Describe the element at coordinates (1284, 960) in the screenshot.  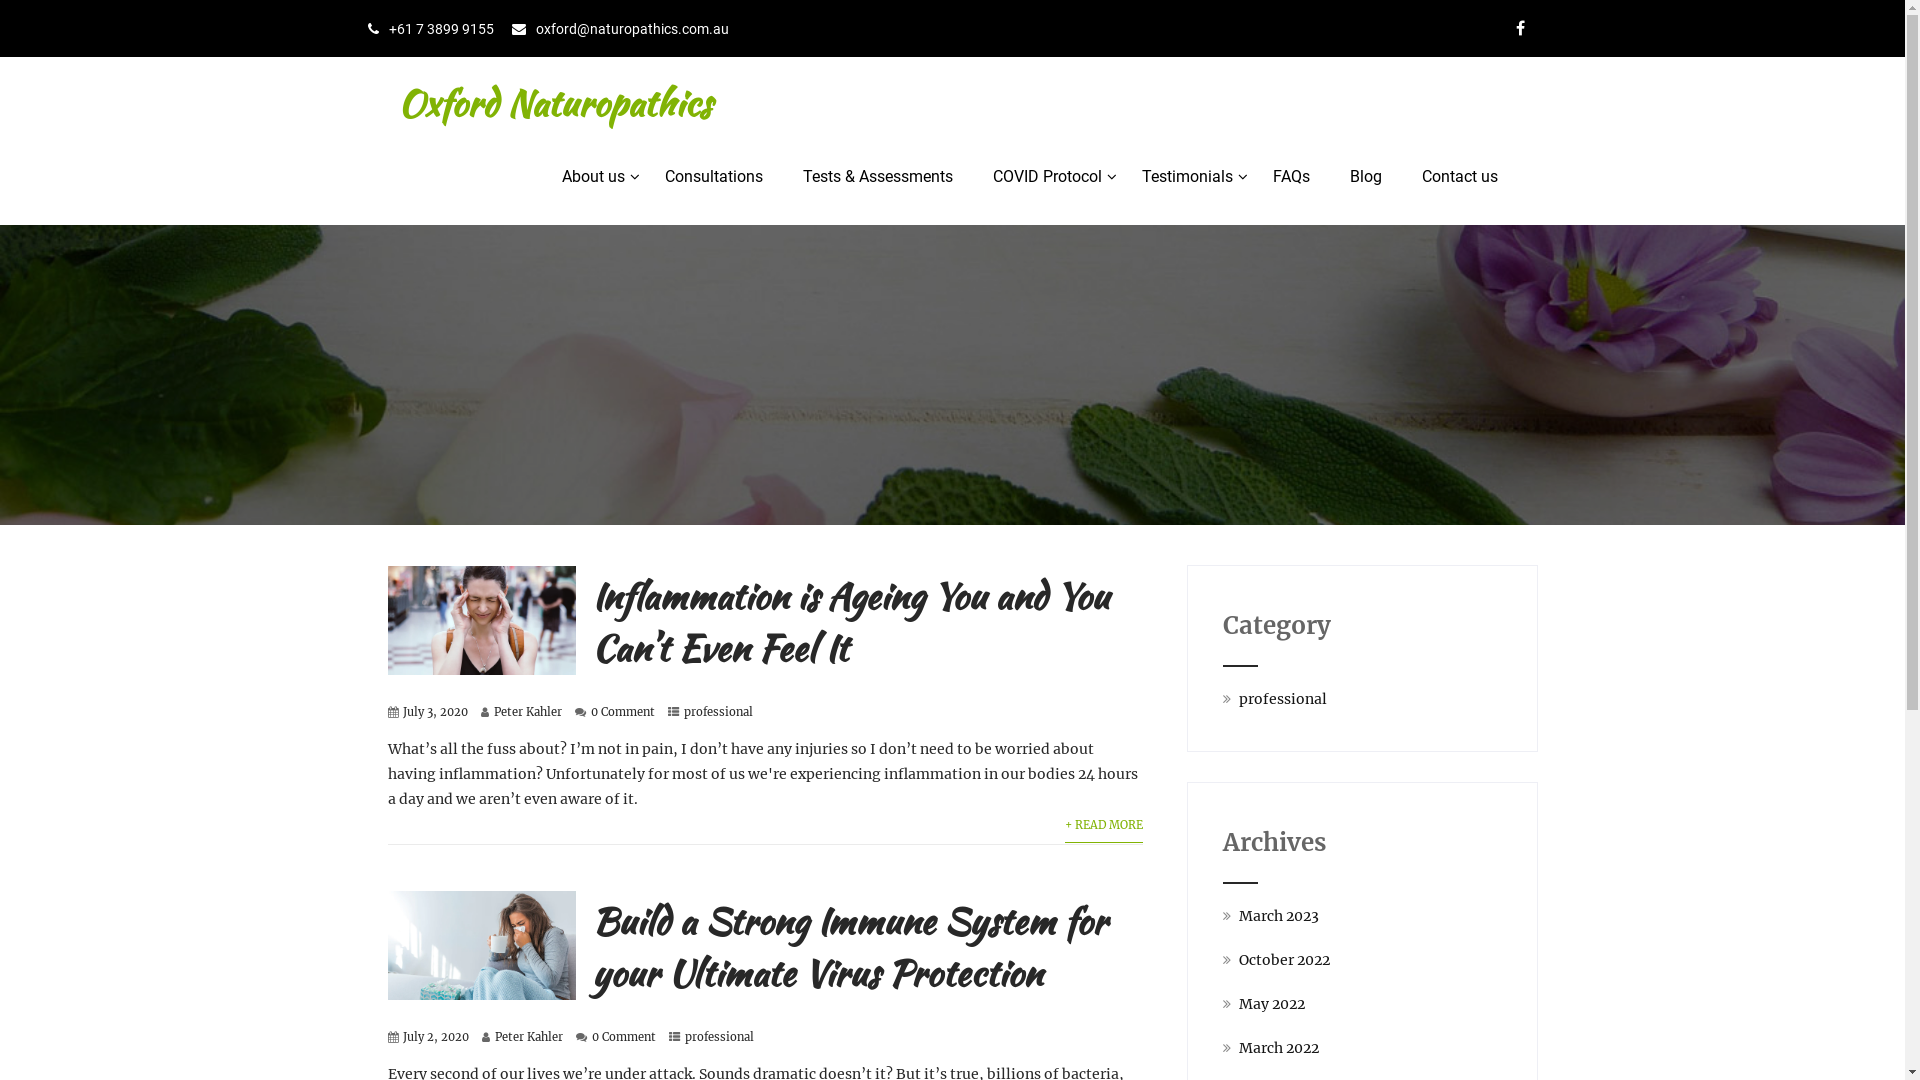
I see `October 2022` at that location.